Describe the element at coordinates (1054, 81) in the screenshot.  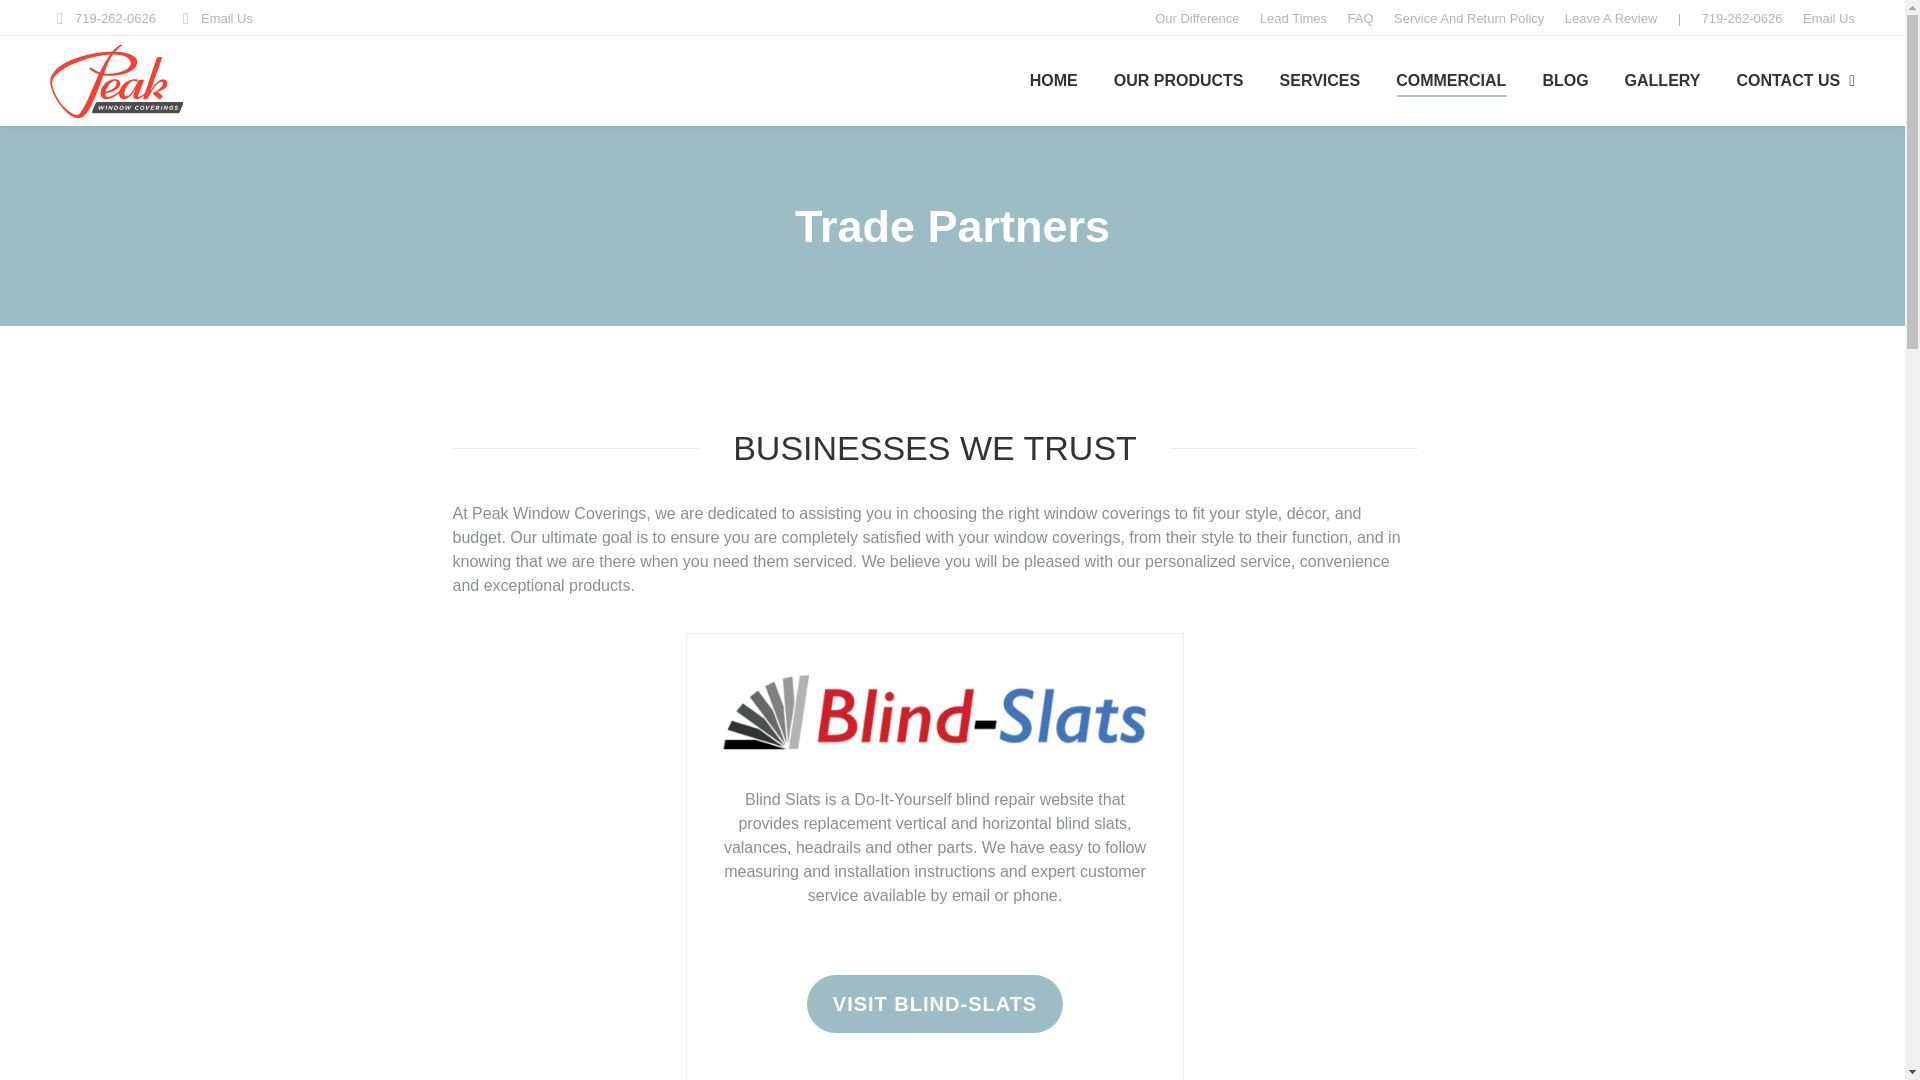
I see `HOME` at that location.